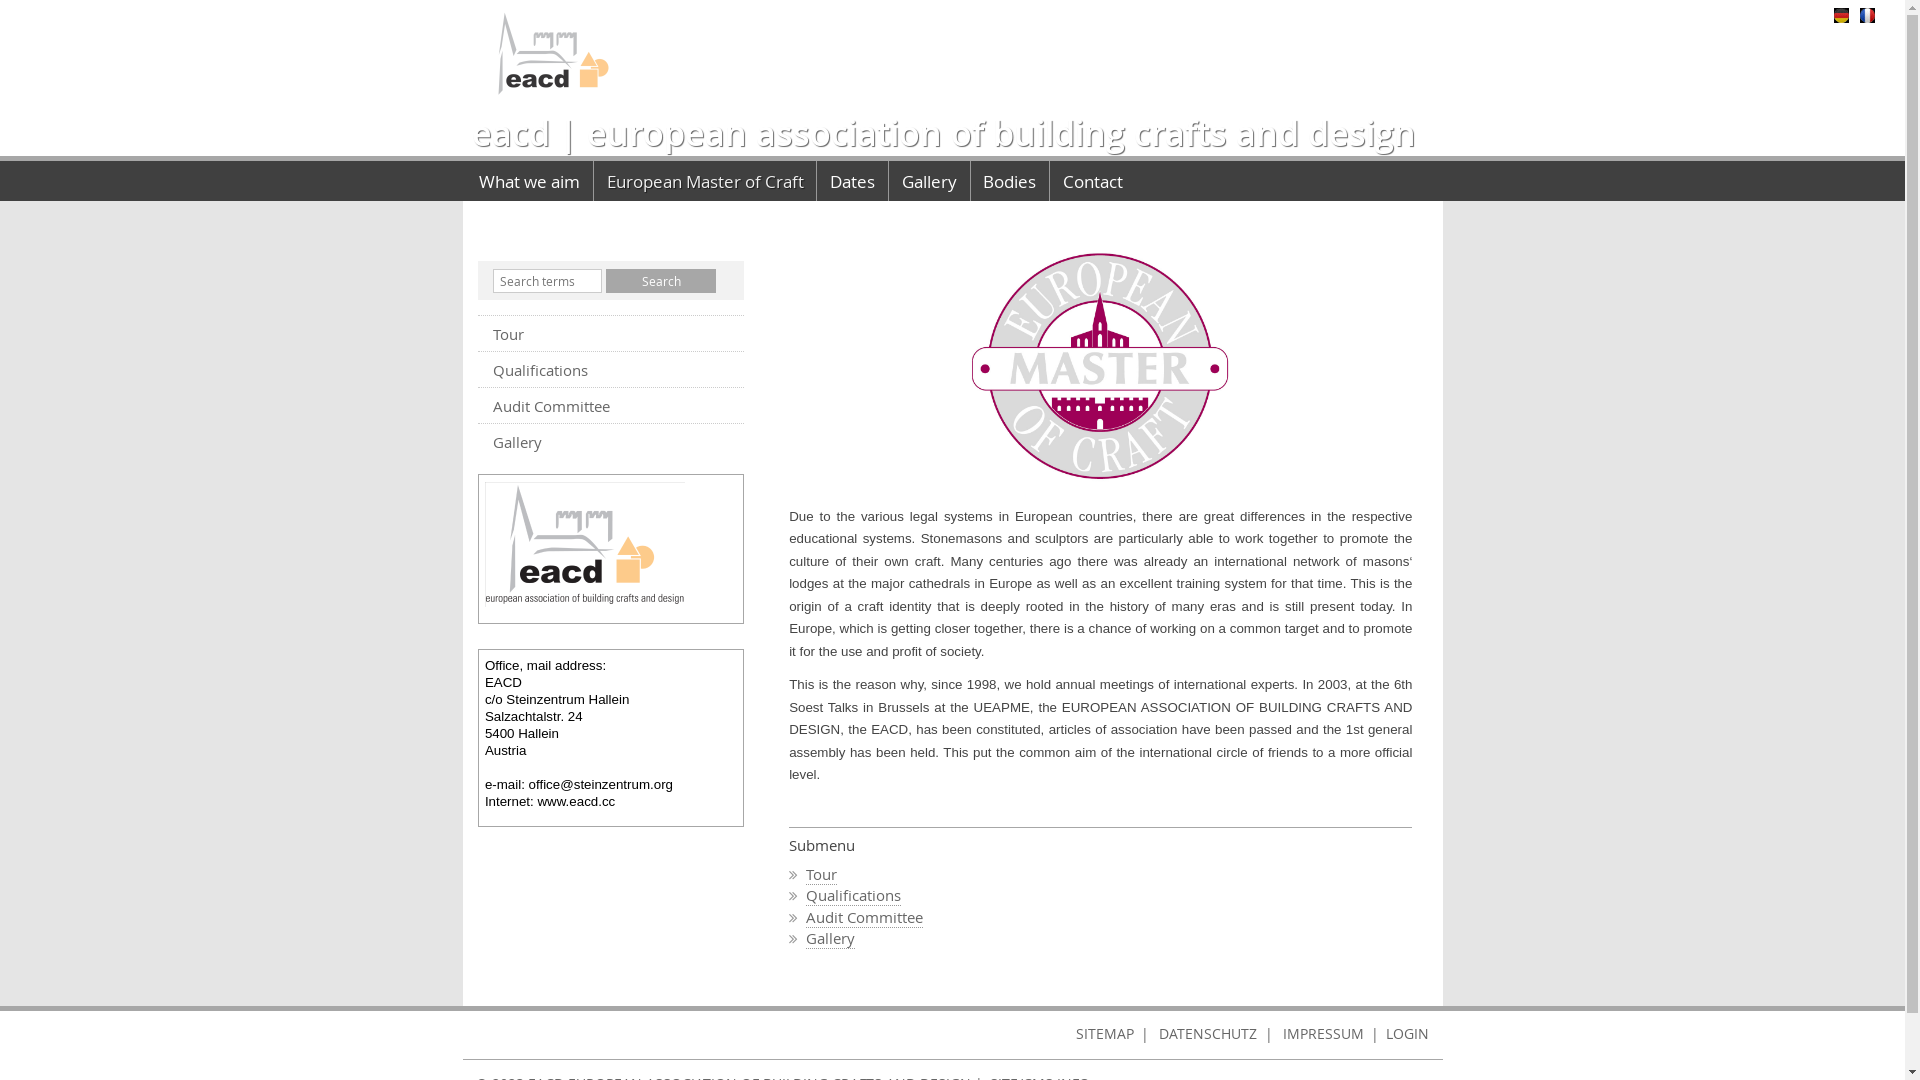 Image resolution: width=1920 pixels, height=1080 pixels. What do you see at coordinates (852, 181) in the screenshot?
I see `Dates` at bounding box center [852, 181].